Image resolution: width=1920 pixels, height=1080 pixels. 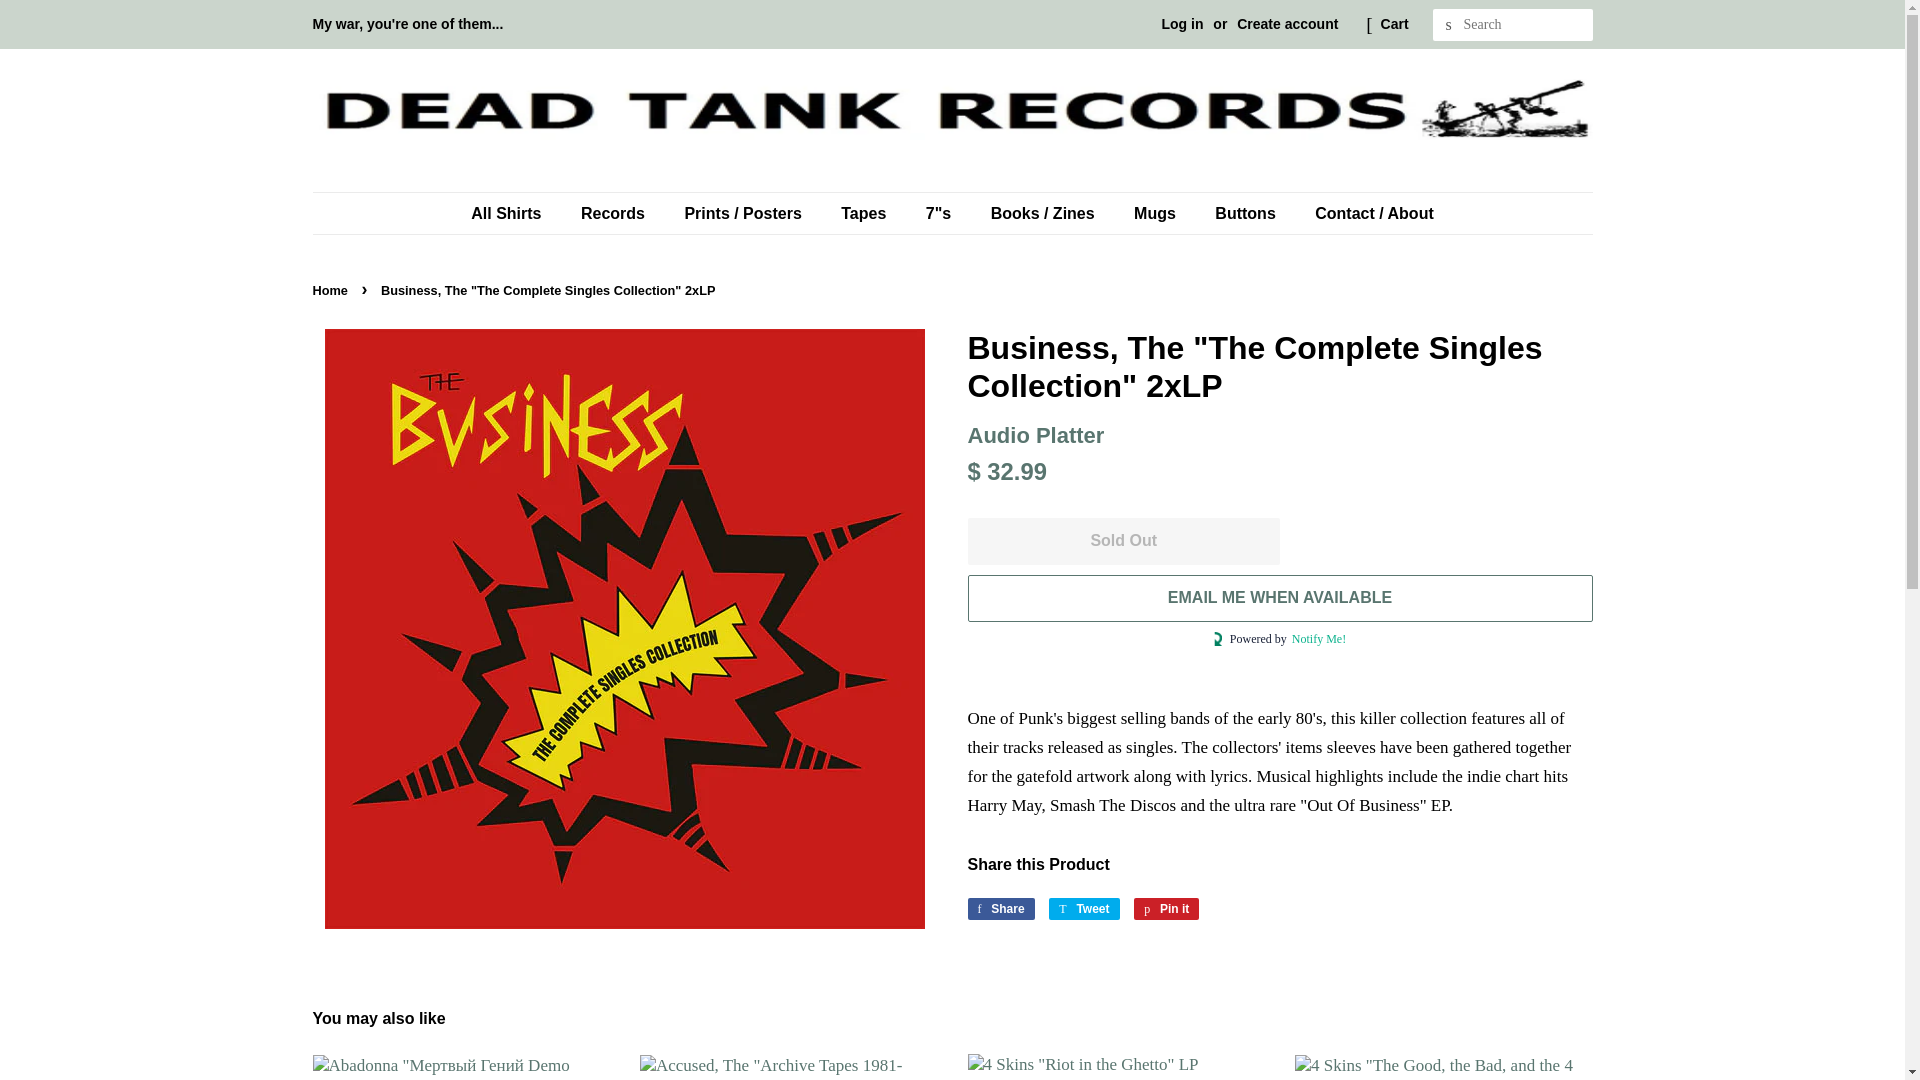 I want to click on Buttons, so click(x=1166, y=908).